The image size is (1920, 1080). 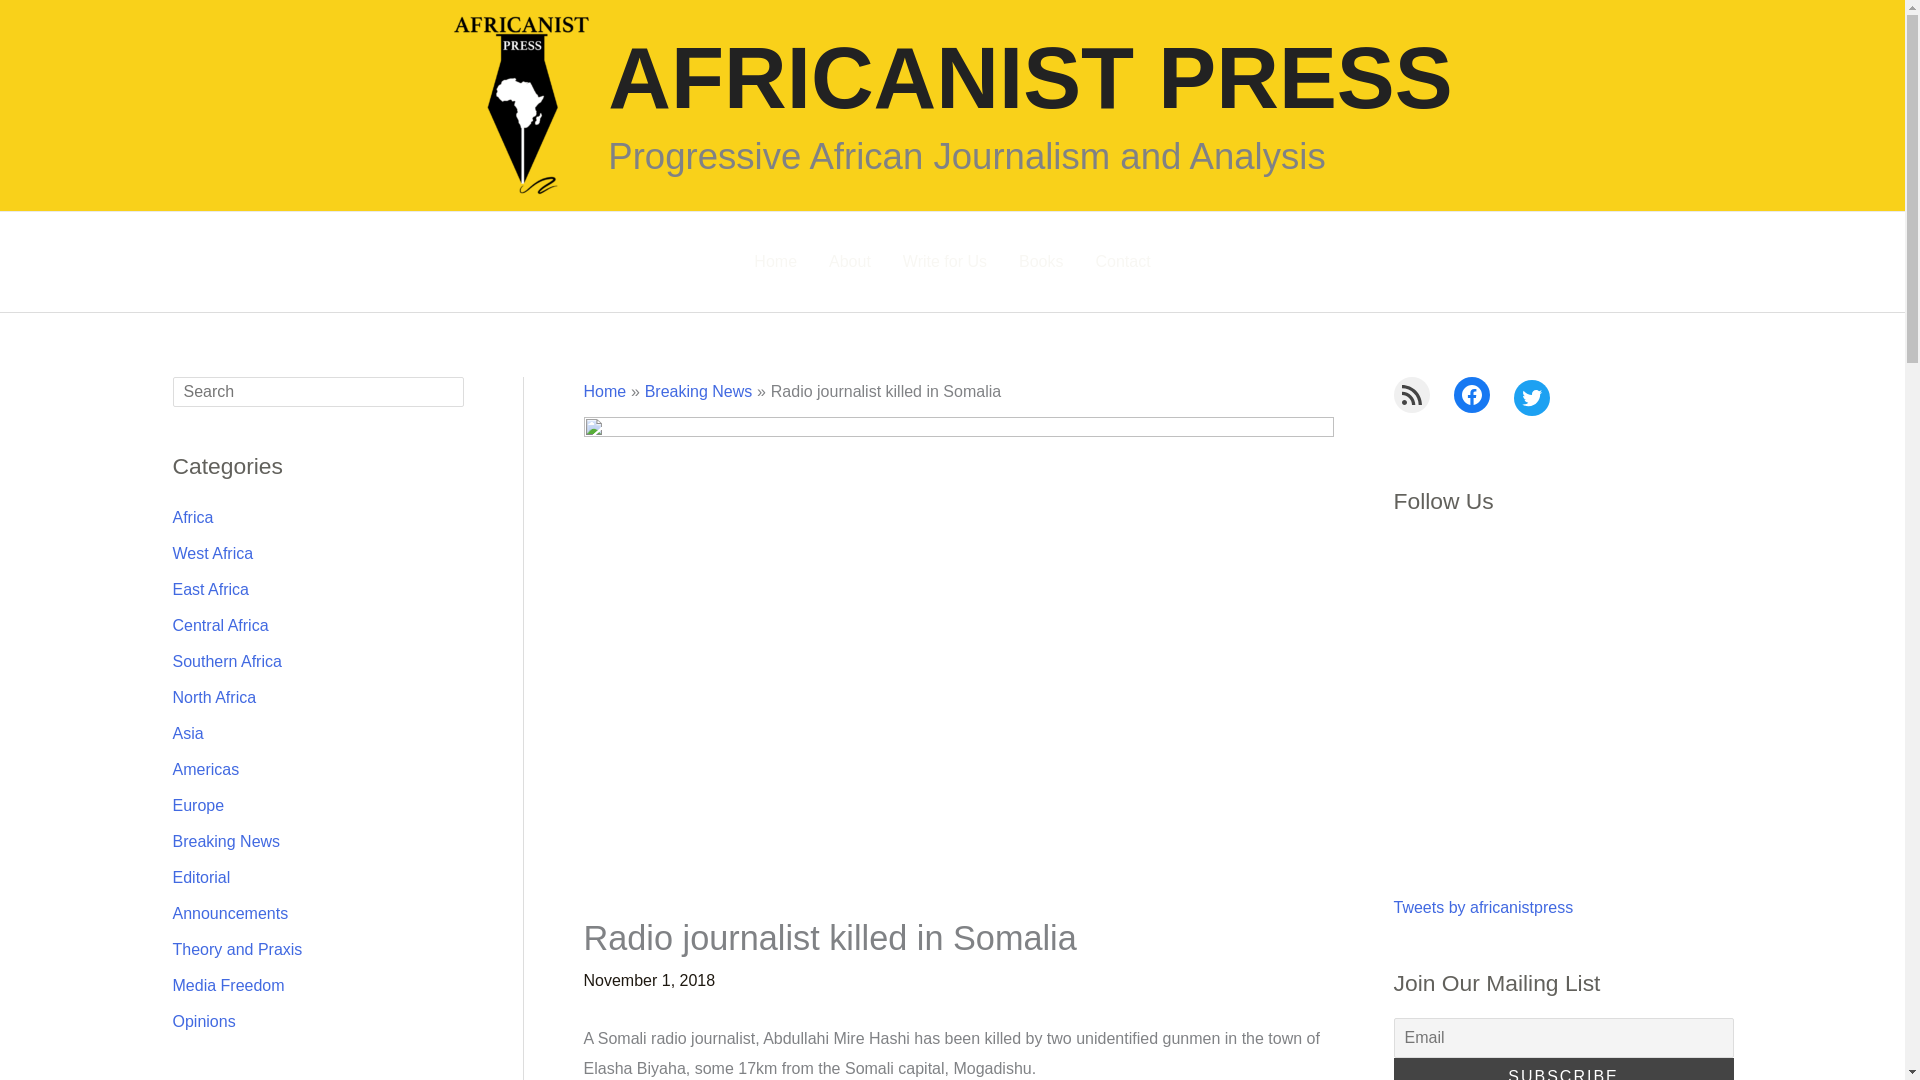 I want to click on Subscribe, so click(x=1563, y=1069).